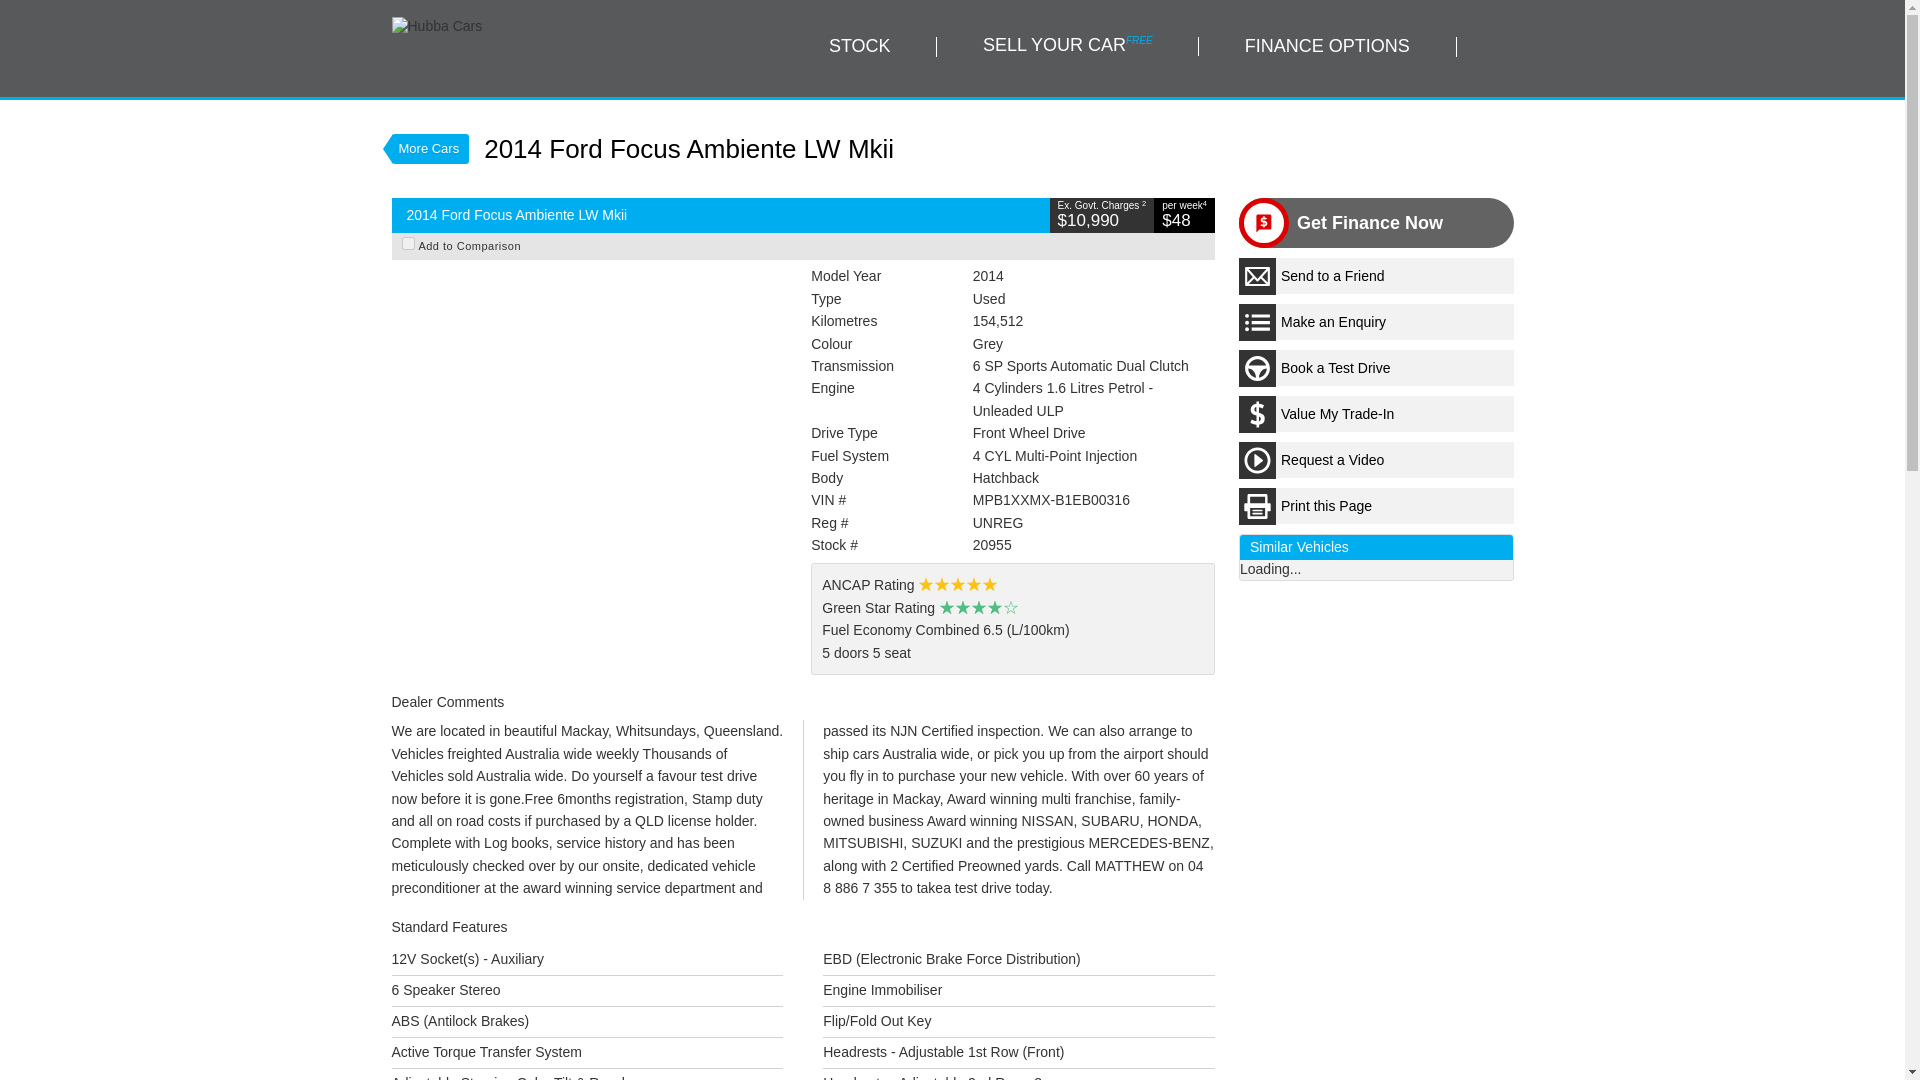 The height and width of the screenshot is (1080, 1920). Describe the element at coordinates (430, 148) in the screenshot. I see `More Cars` at that location.